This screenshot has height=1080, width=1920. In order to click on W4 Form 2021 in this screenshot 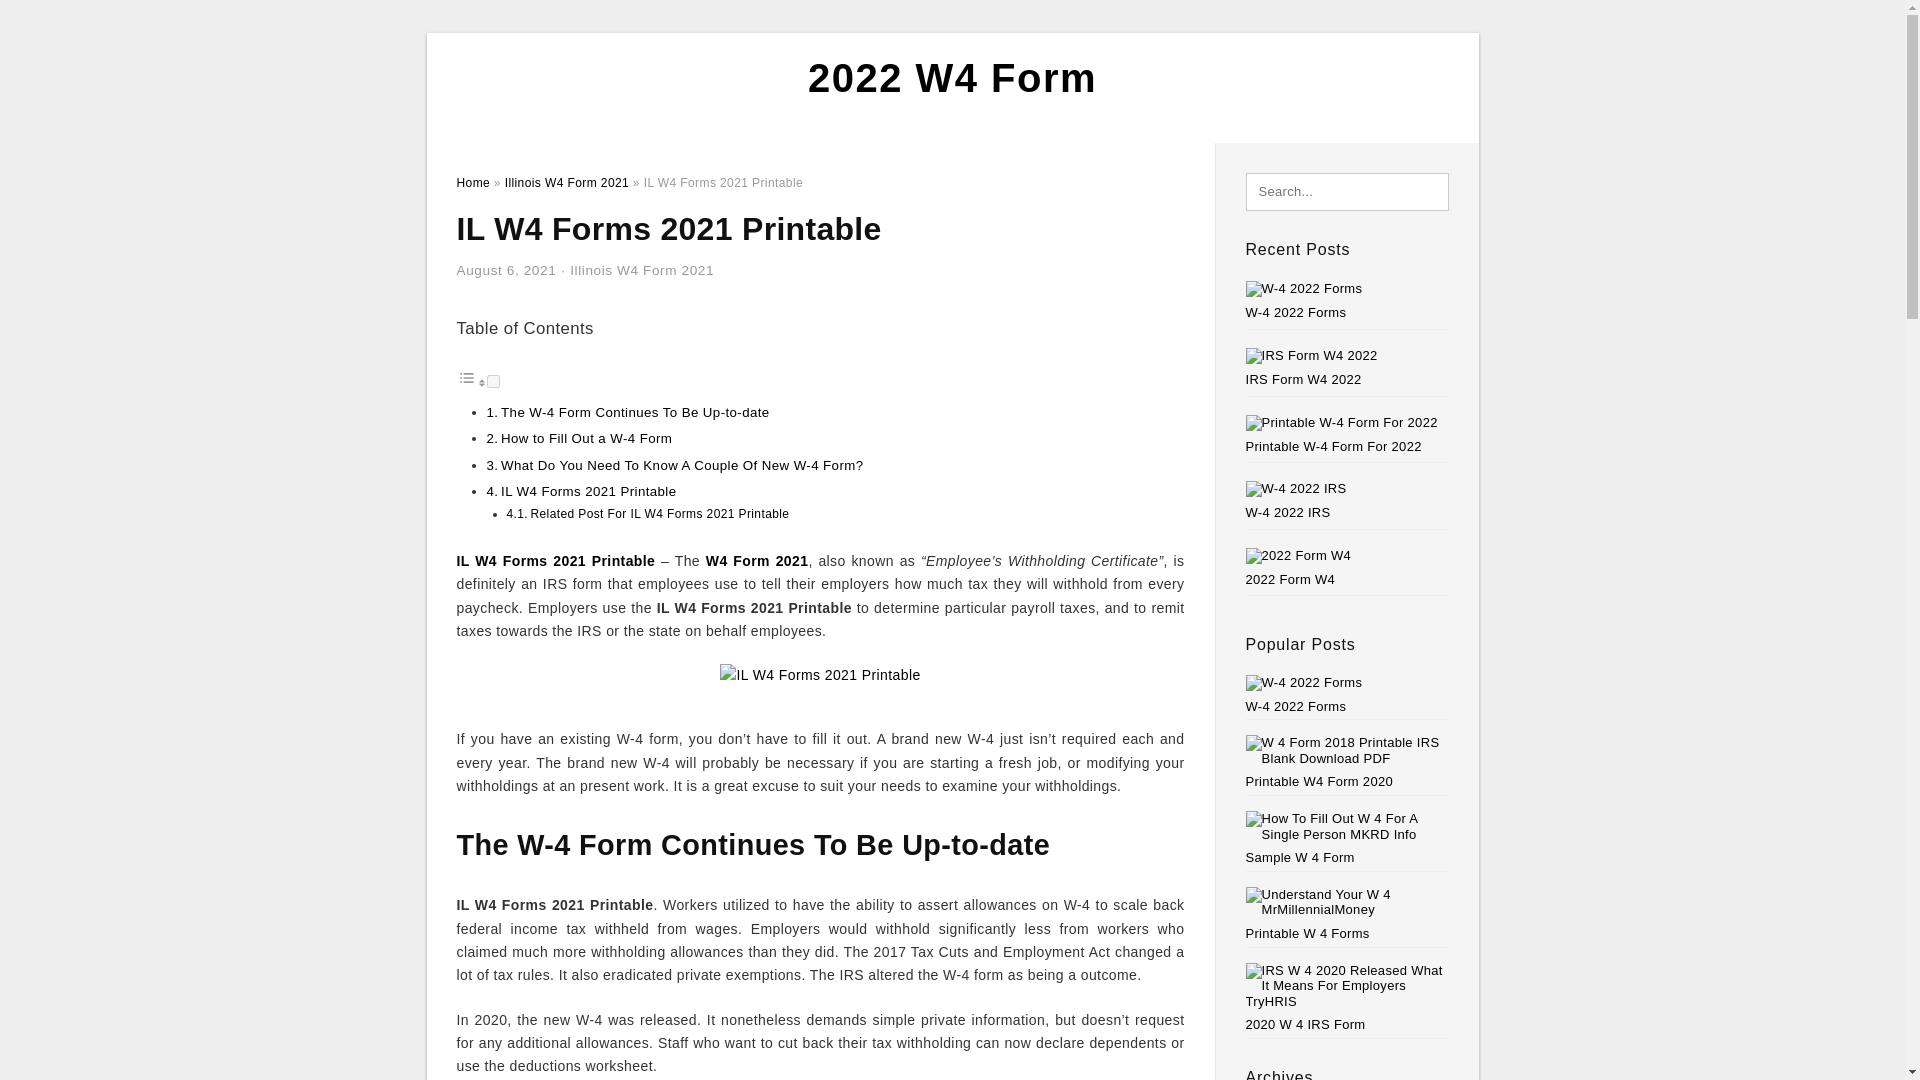, I will do `click(757, 560)`.